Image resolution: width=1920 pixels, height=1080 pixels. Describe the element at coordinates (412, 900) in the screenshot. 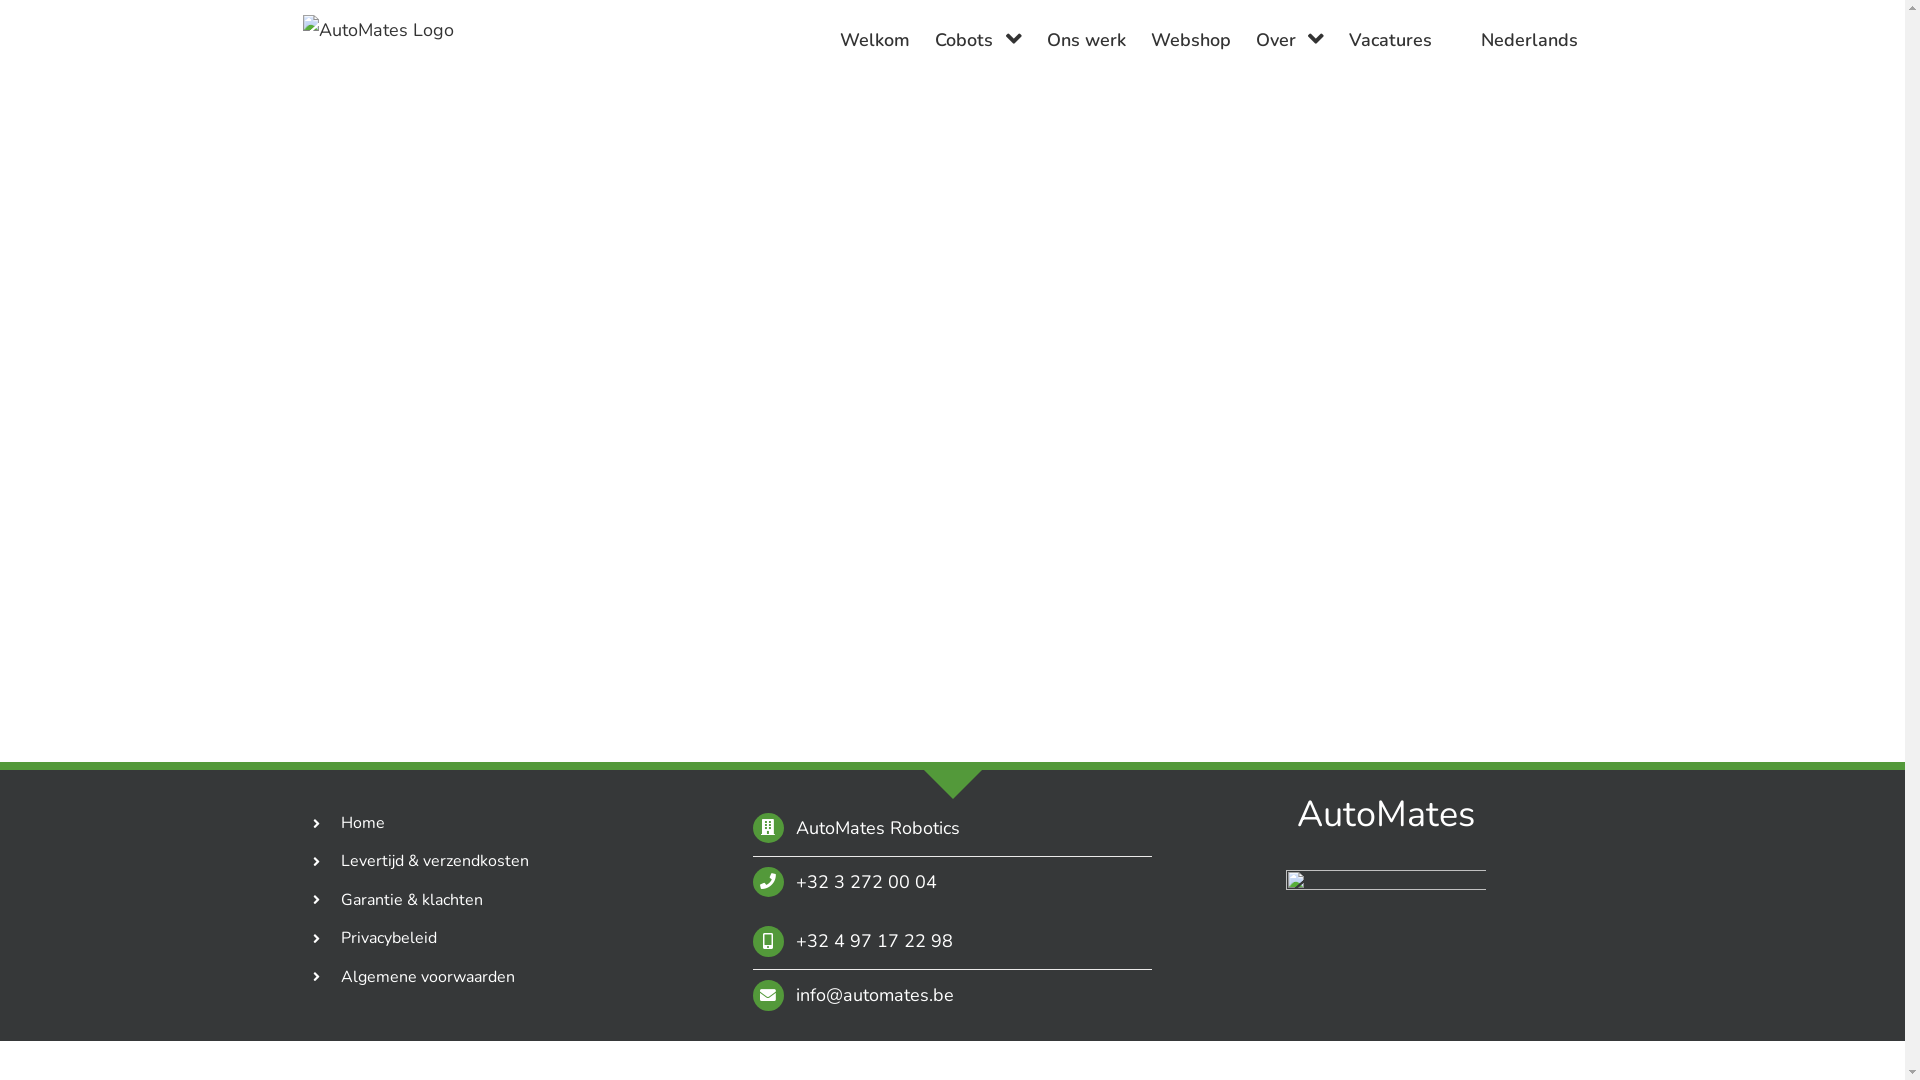

I see `Garantie & klachten` at that location.